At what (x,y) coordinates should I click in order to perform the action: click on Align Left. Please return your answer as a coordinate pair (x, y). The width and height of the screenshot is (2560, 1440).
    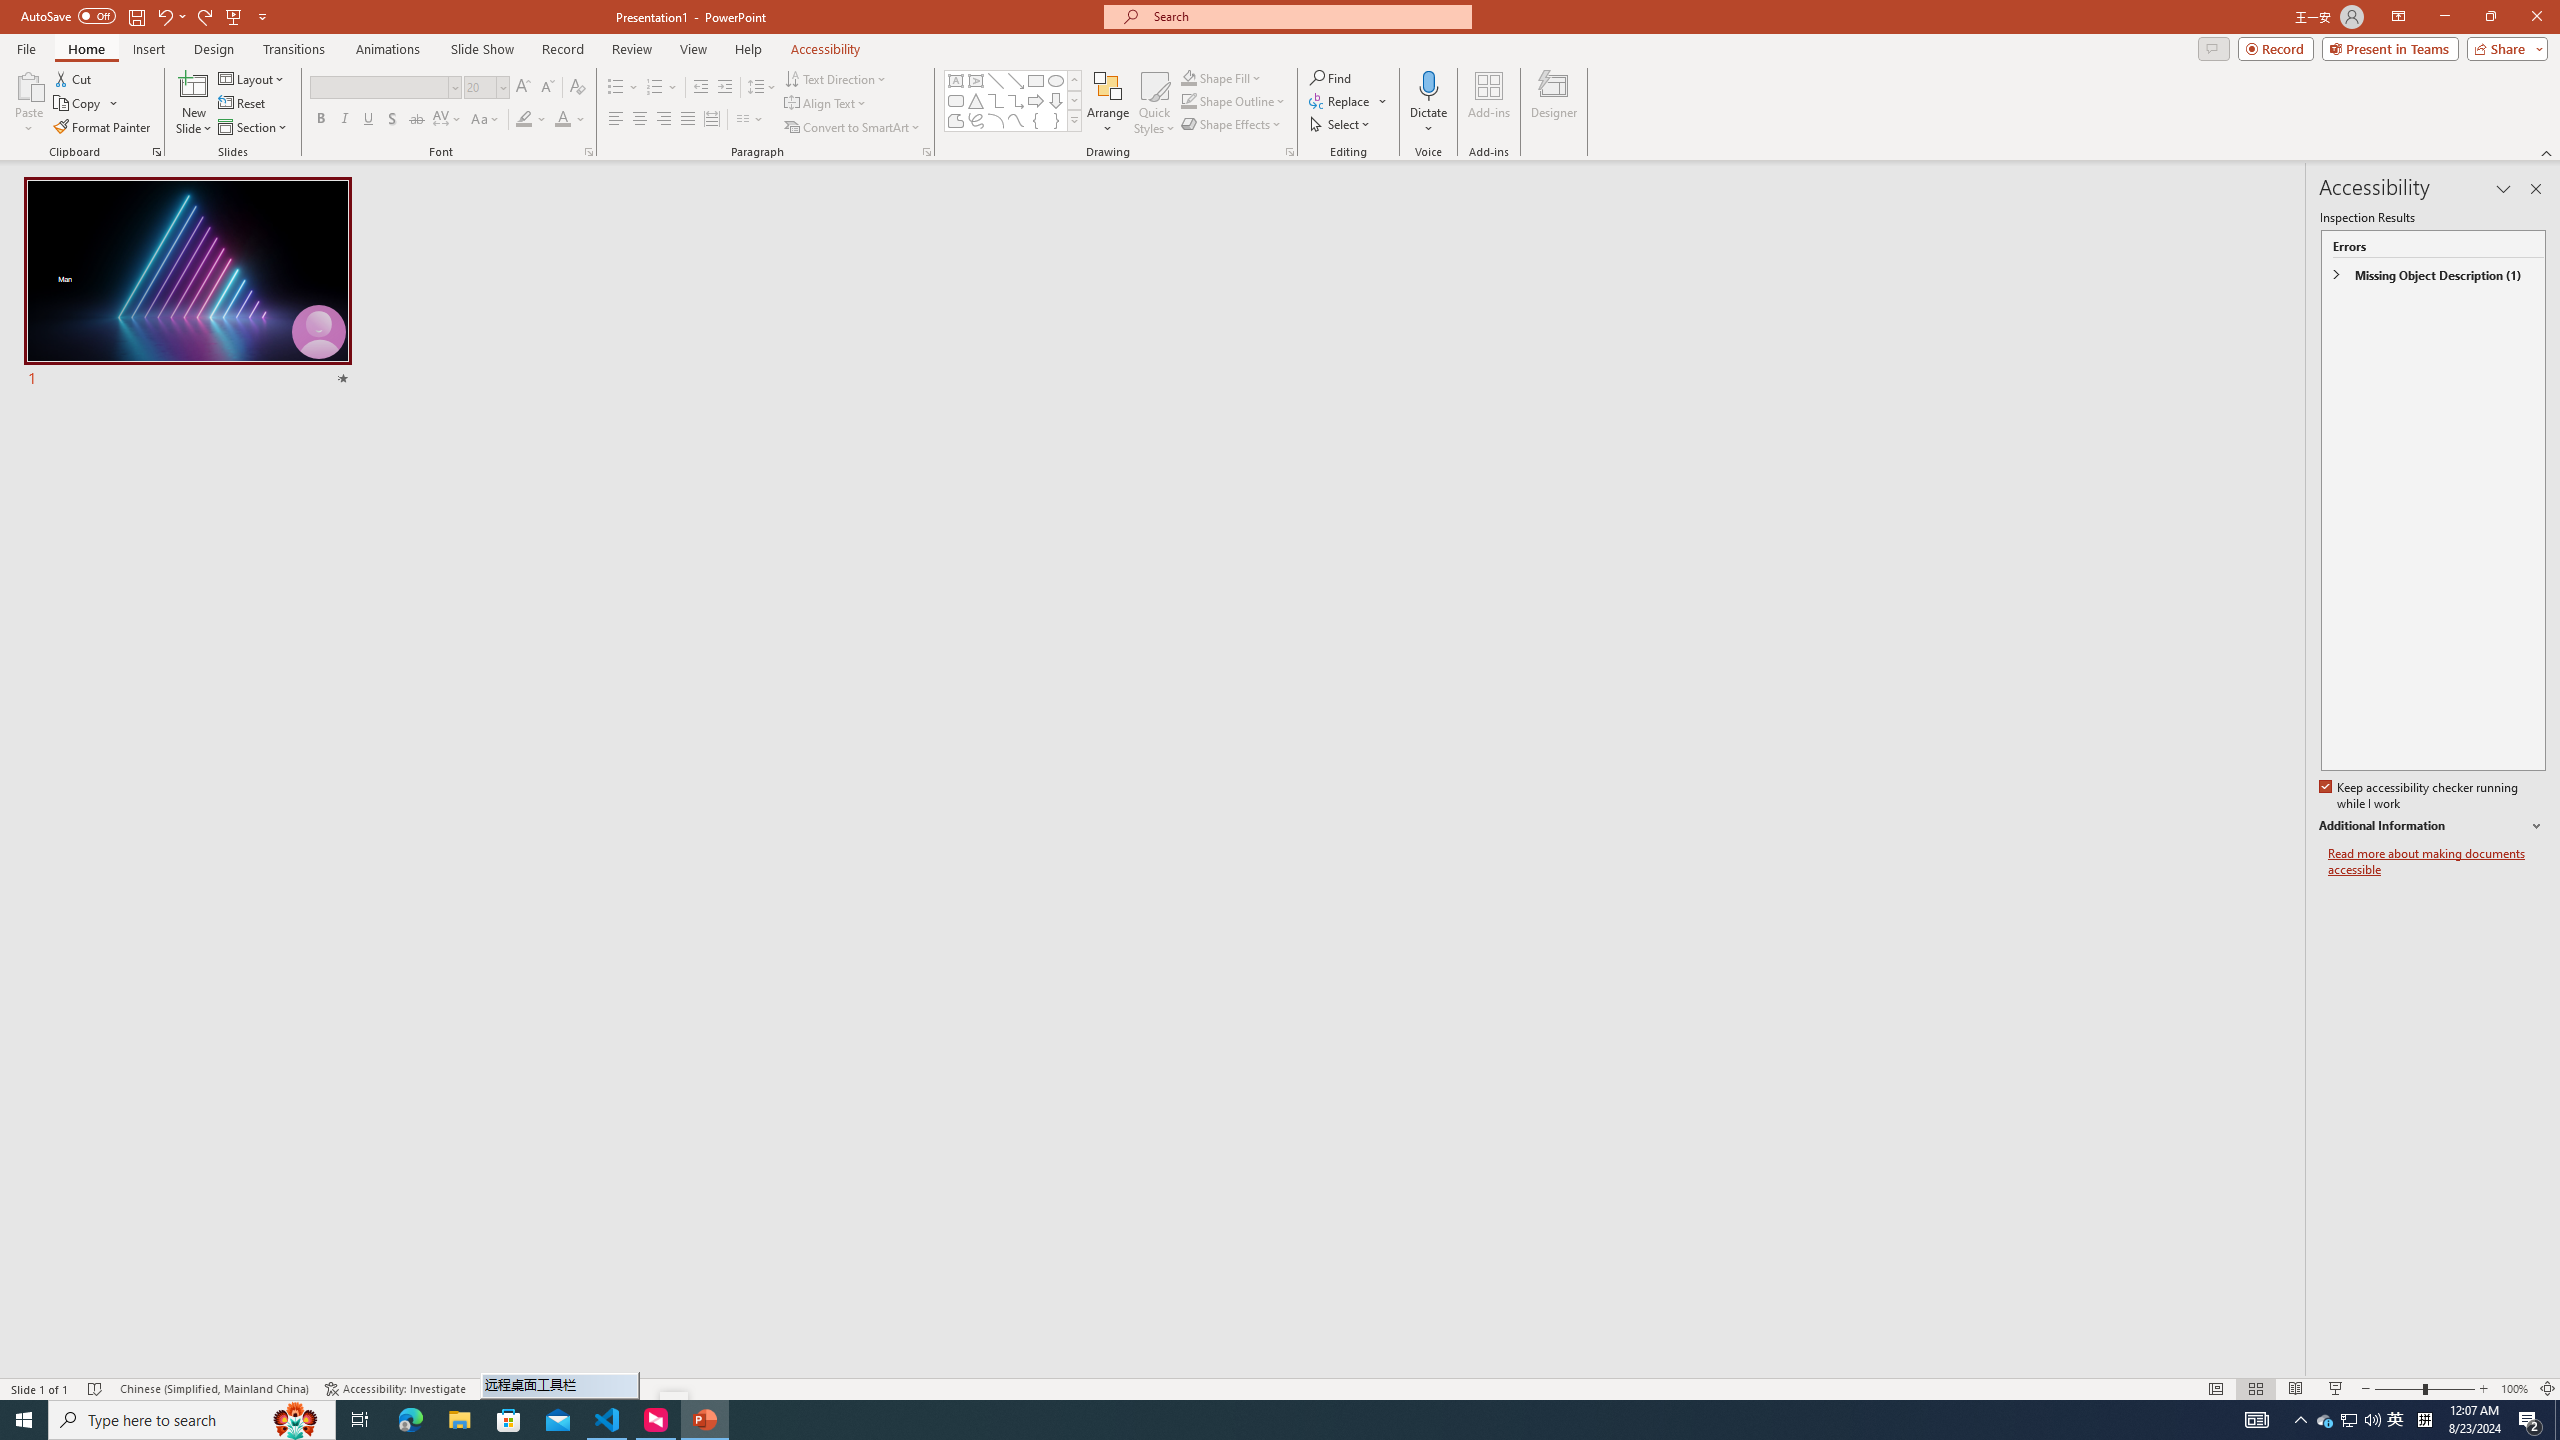
    Looking at the image, I should click on (616, 120).